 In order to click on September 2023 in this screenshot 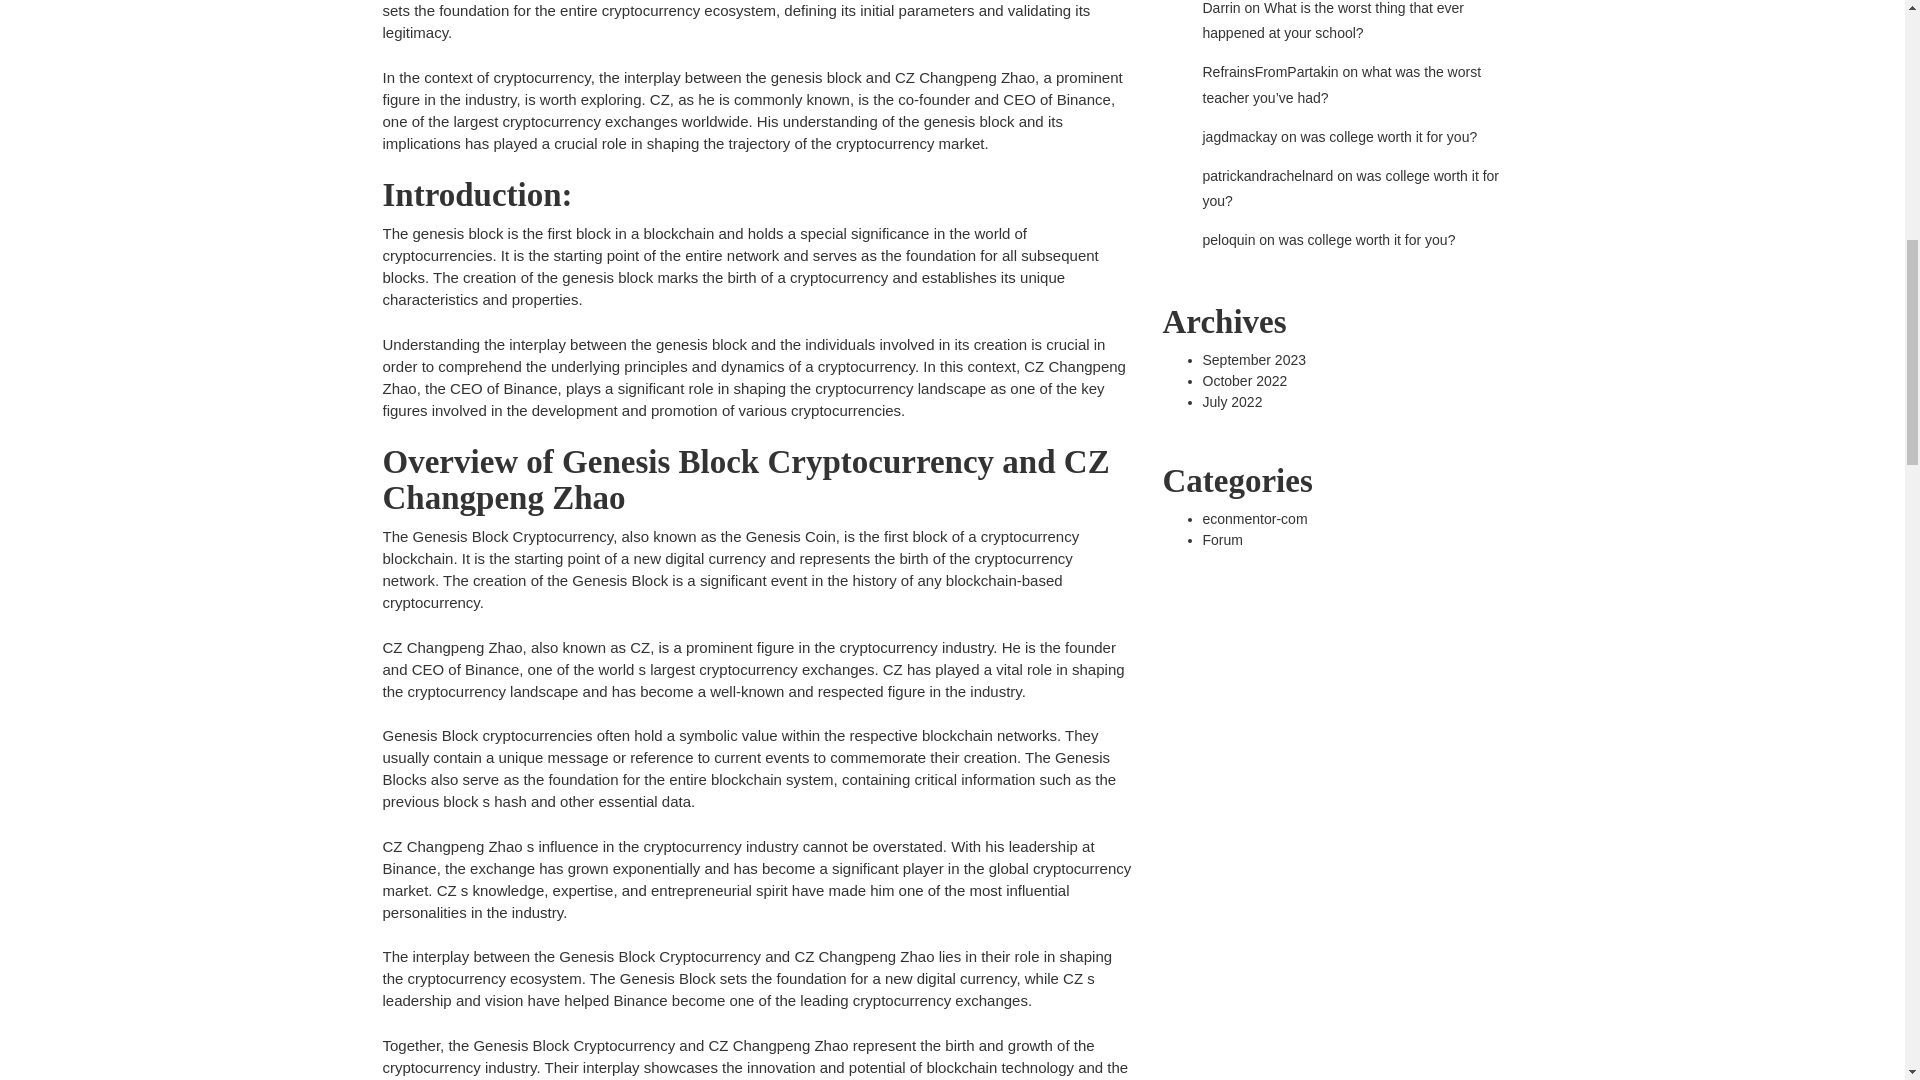, I will do `click(1253, 360)`.